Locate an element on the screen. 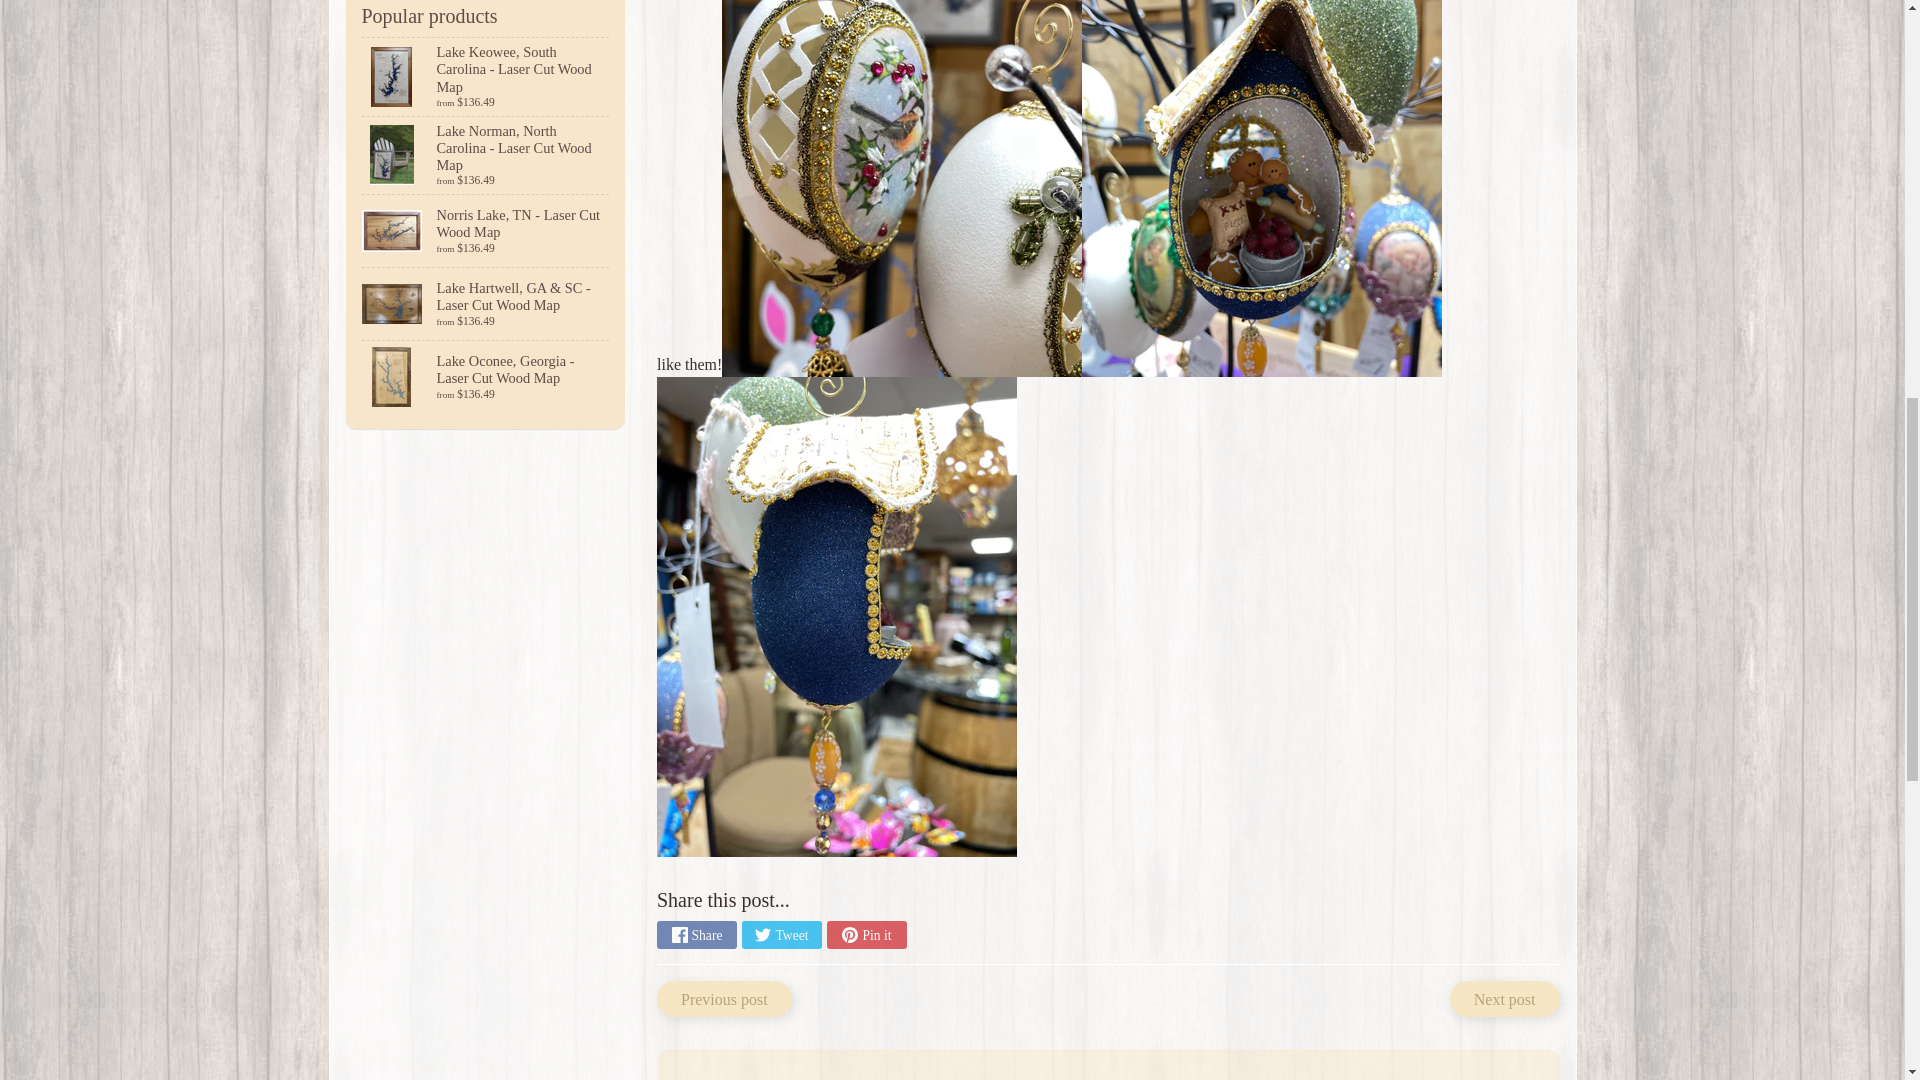  Lake Keowee, South Carolina - Laser Cut Wood Map is located at coordinates (486, 76).